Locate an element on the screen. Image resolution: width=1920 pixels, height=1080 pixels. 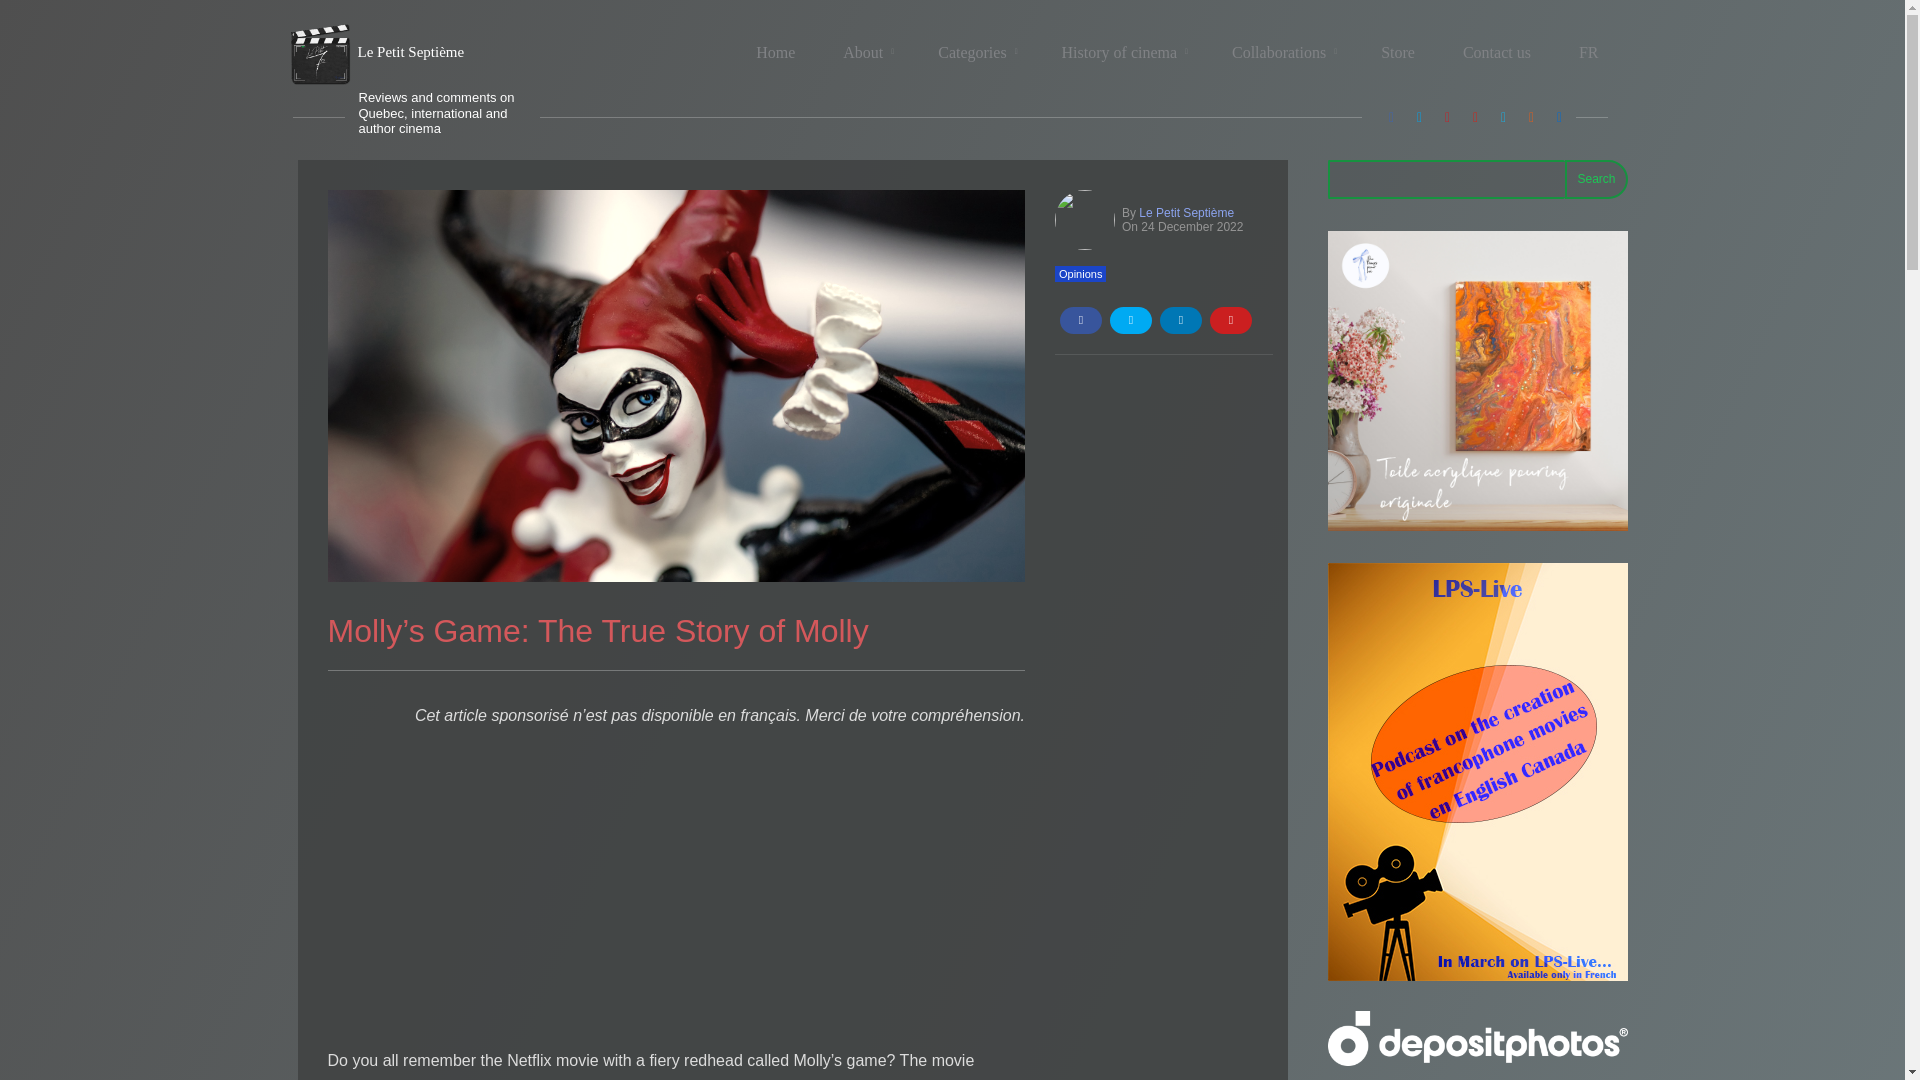
Share on twitter is located at coordinates (1130, 320).